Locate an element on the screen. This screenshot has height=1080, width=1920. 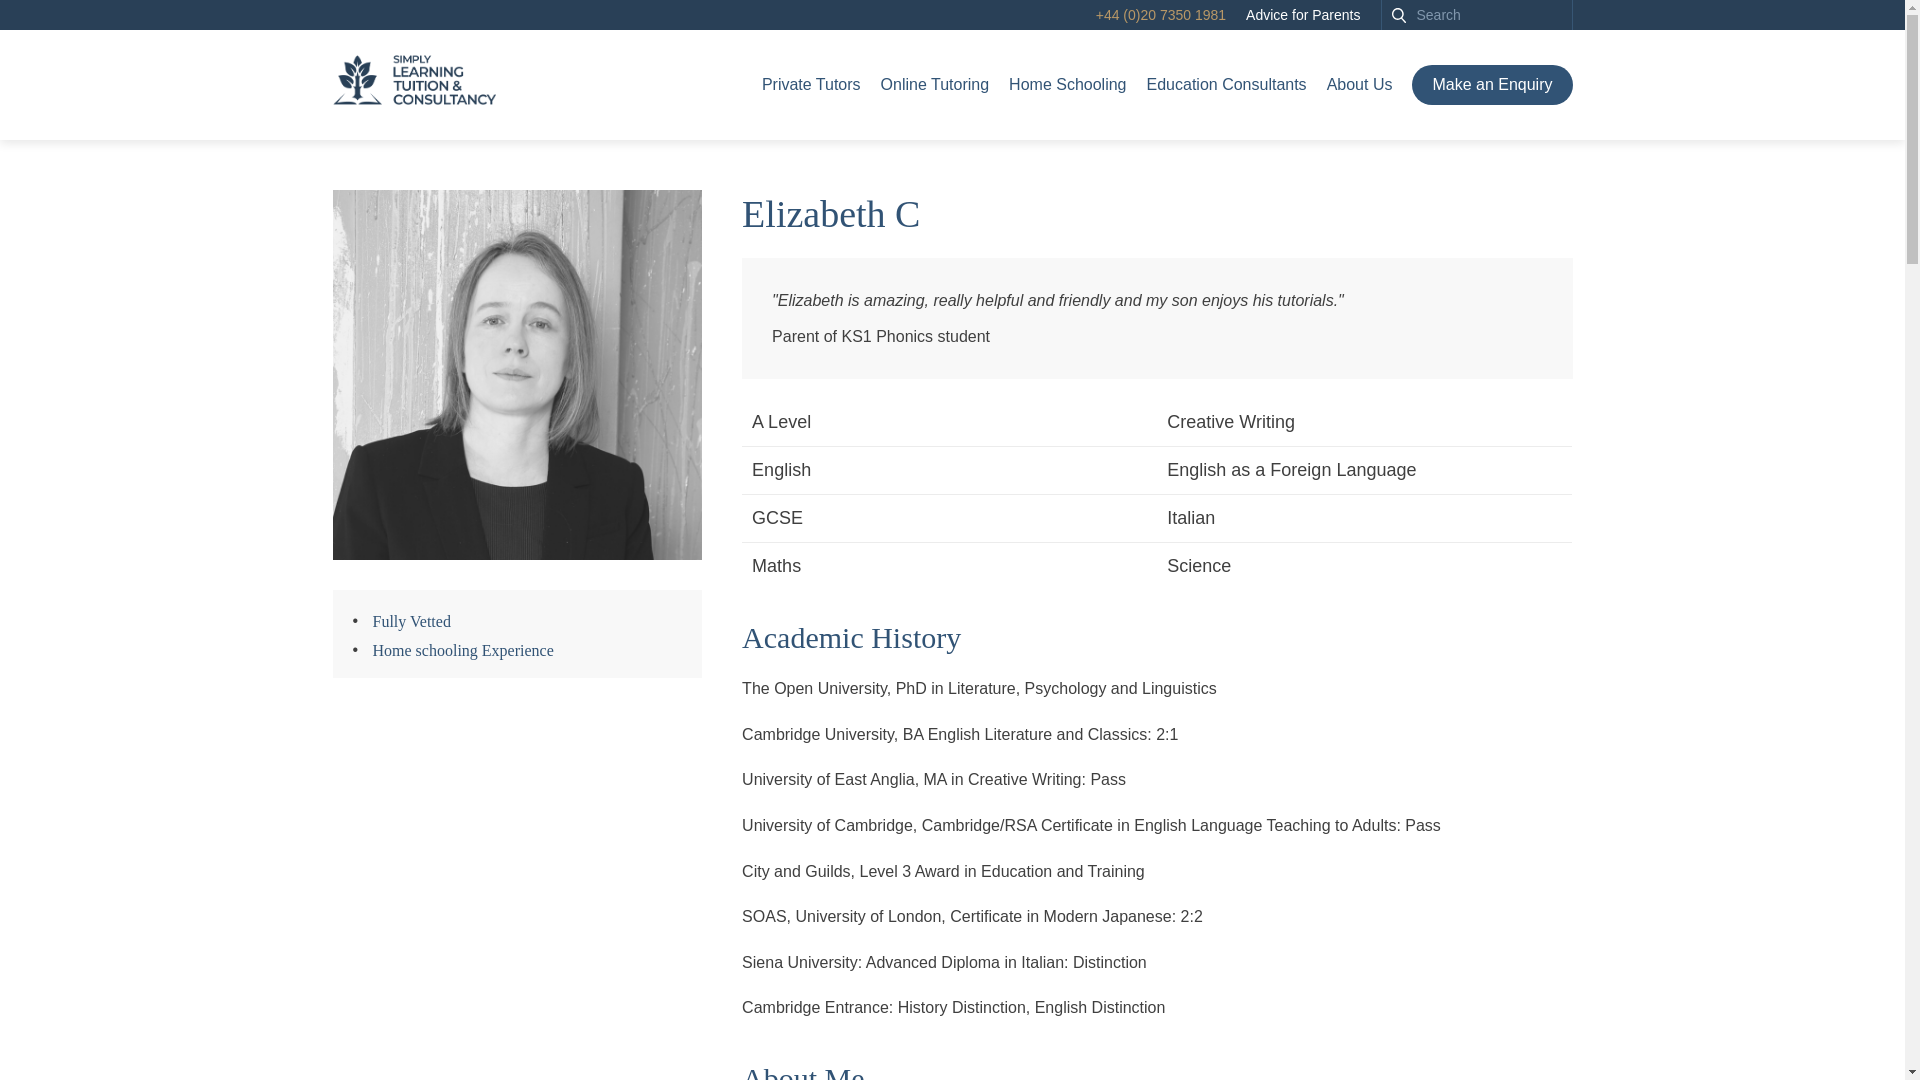
Advice for Parents is located at coordinates (1302, 15).